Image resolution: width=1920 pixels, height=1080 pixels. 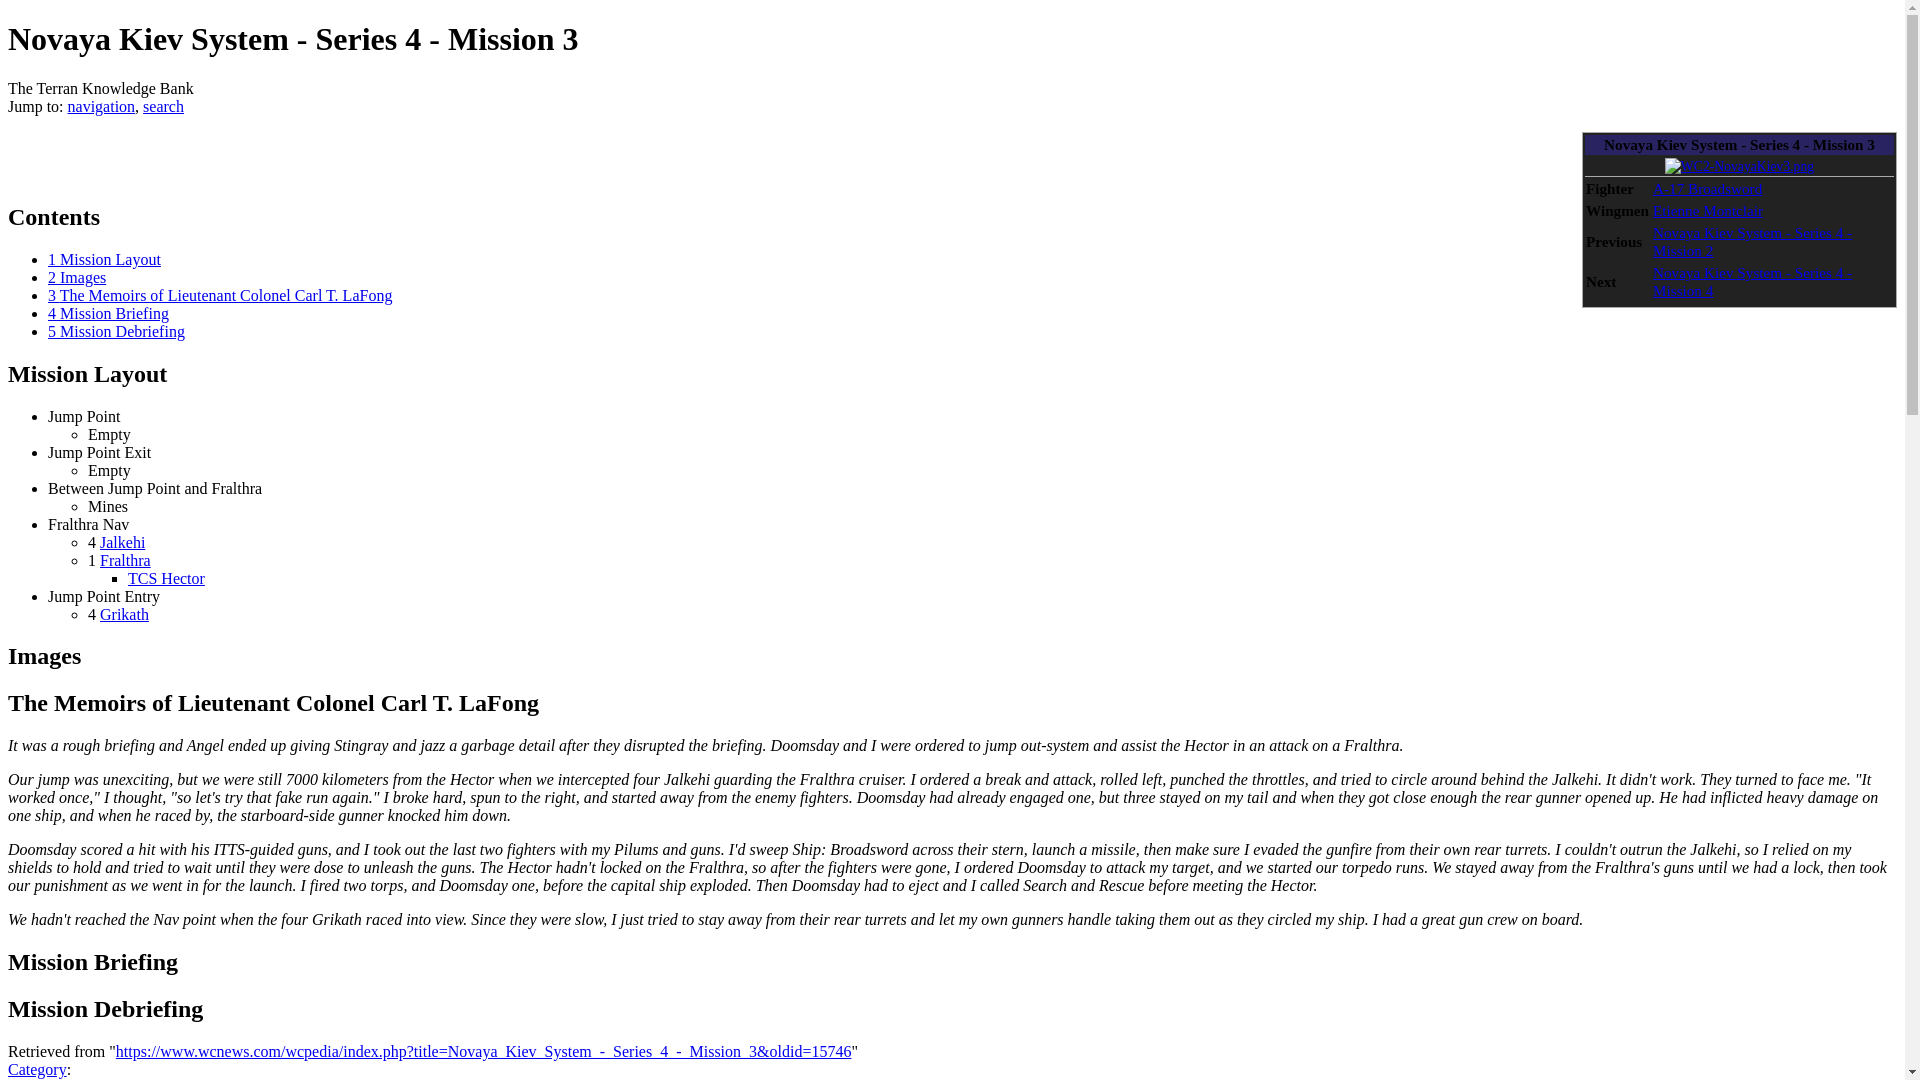 I want to click on Novaya Kiev System - Series 4 - Mission 4, so click(x=1752, y=281).